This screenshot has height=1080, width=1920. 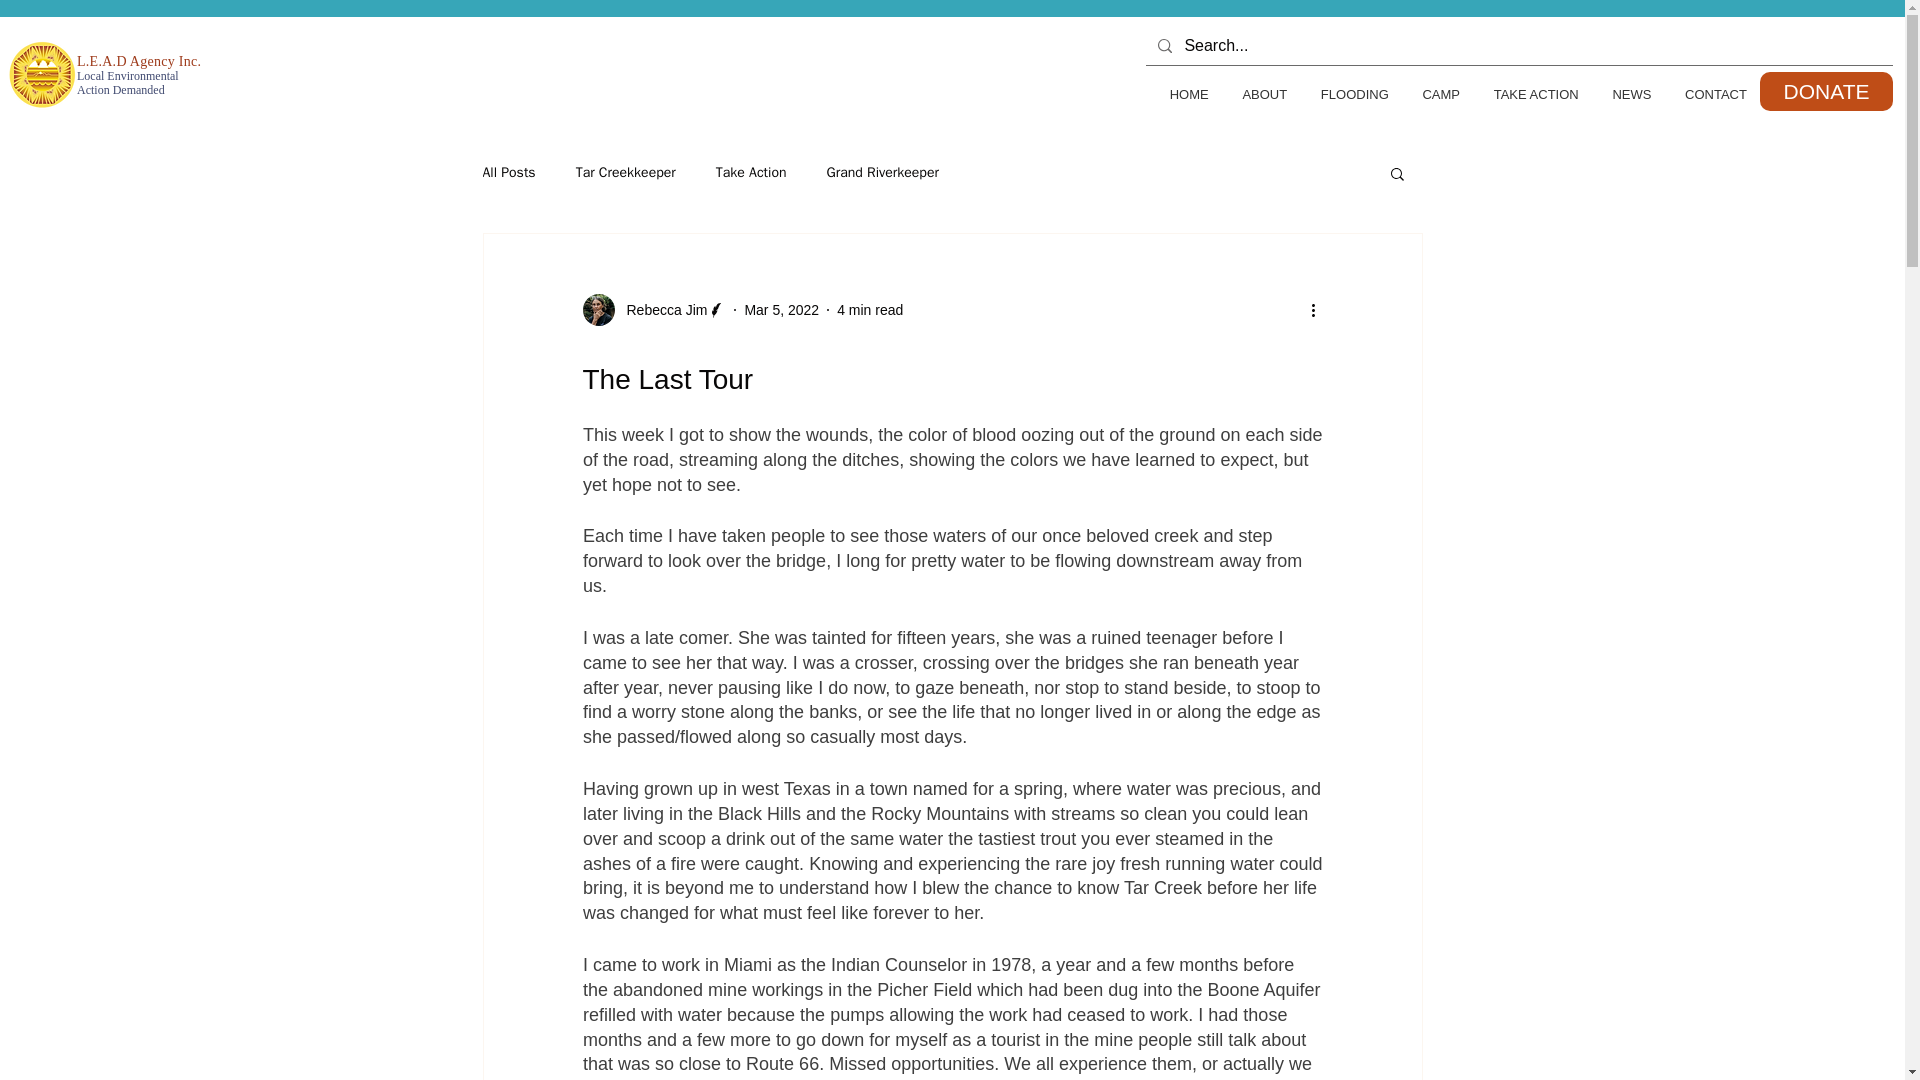 What do you see at coordinates (508, 173) in the screenshot?
I see `All Posts` at bounding box center [508, 173].